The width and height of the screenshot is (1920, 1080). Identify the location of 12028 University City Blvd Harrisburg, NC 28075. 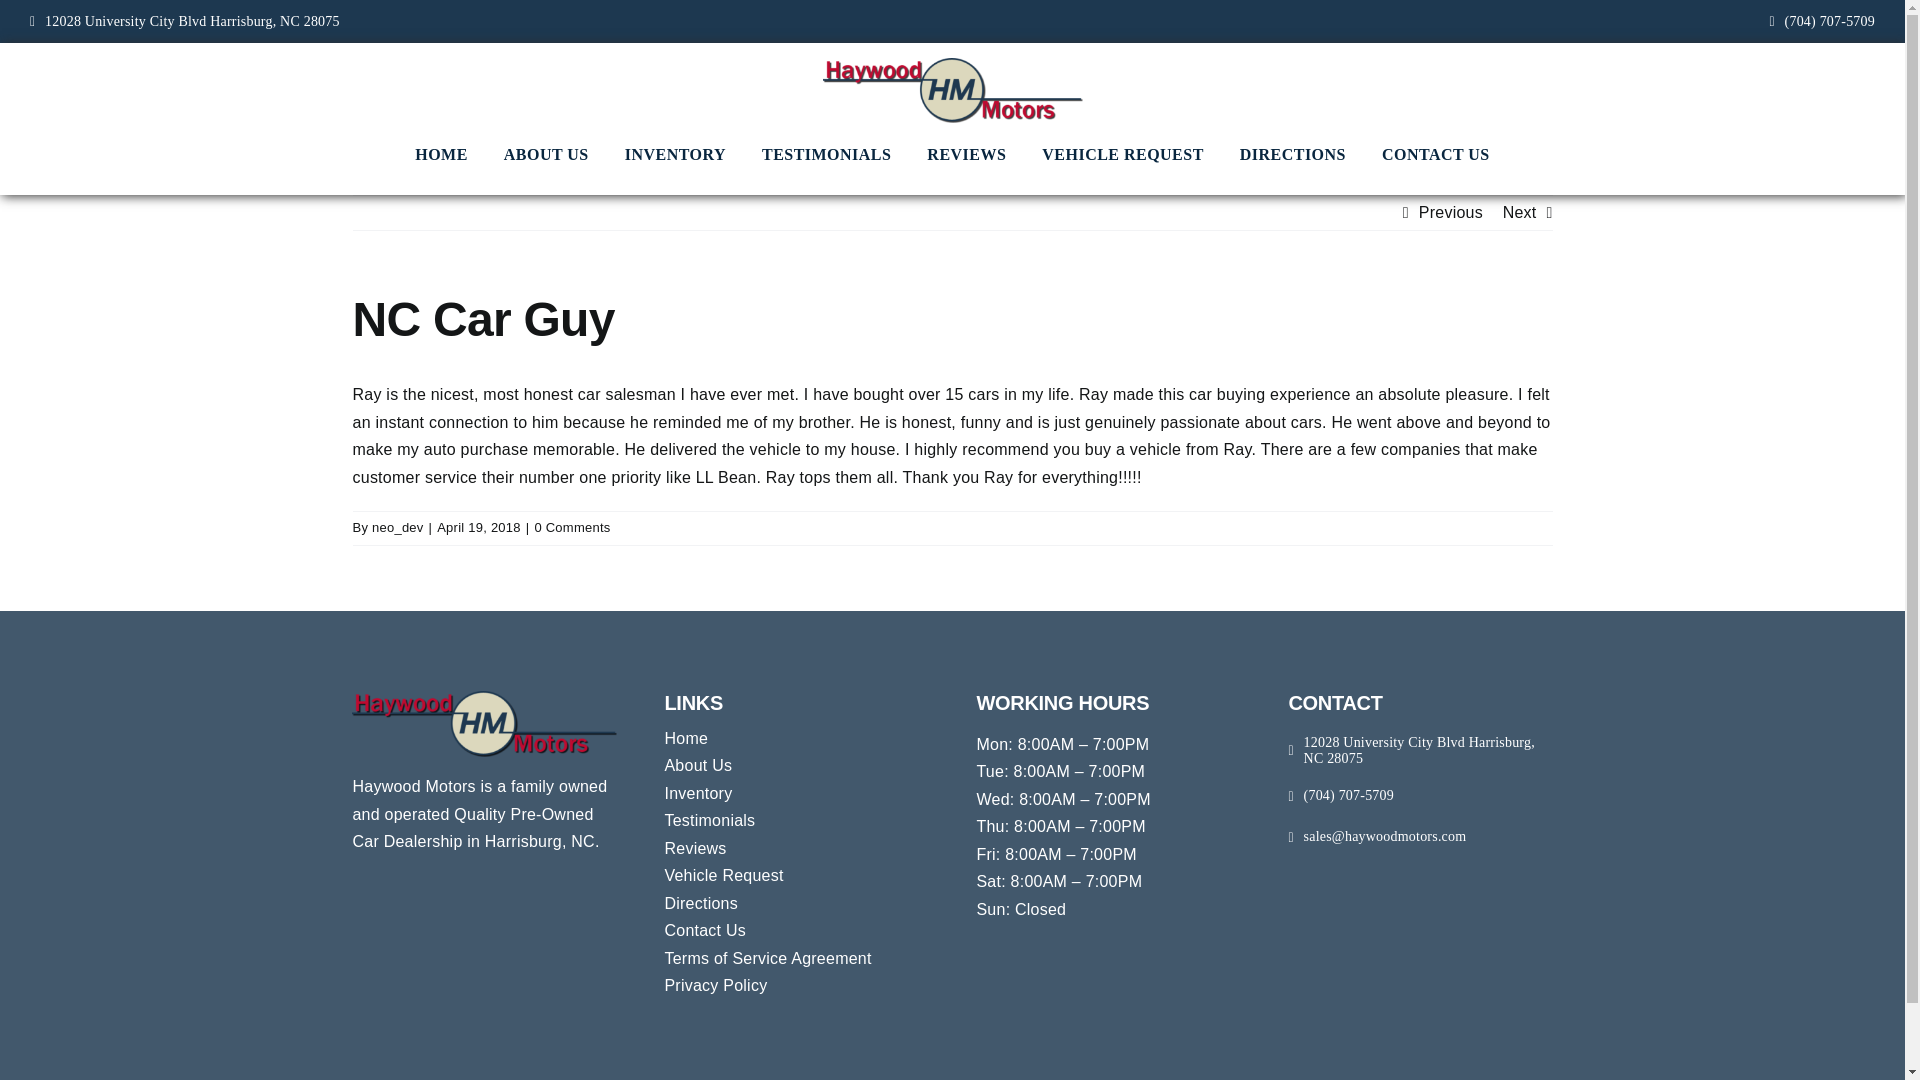
(1420, 752).